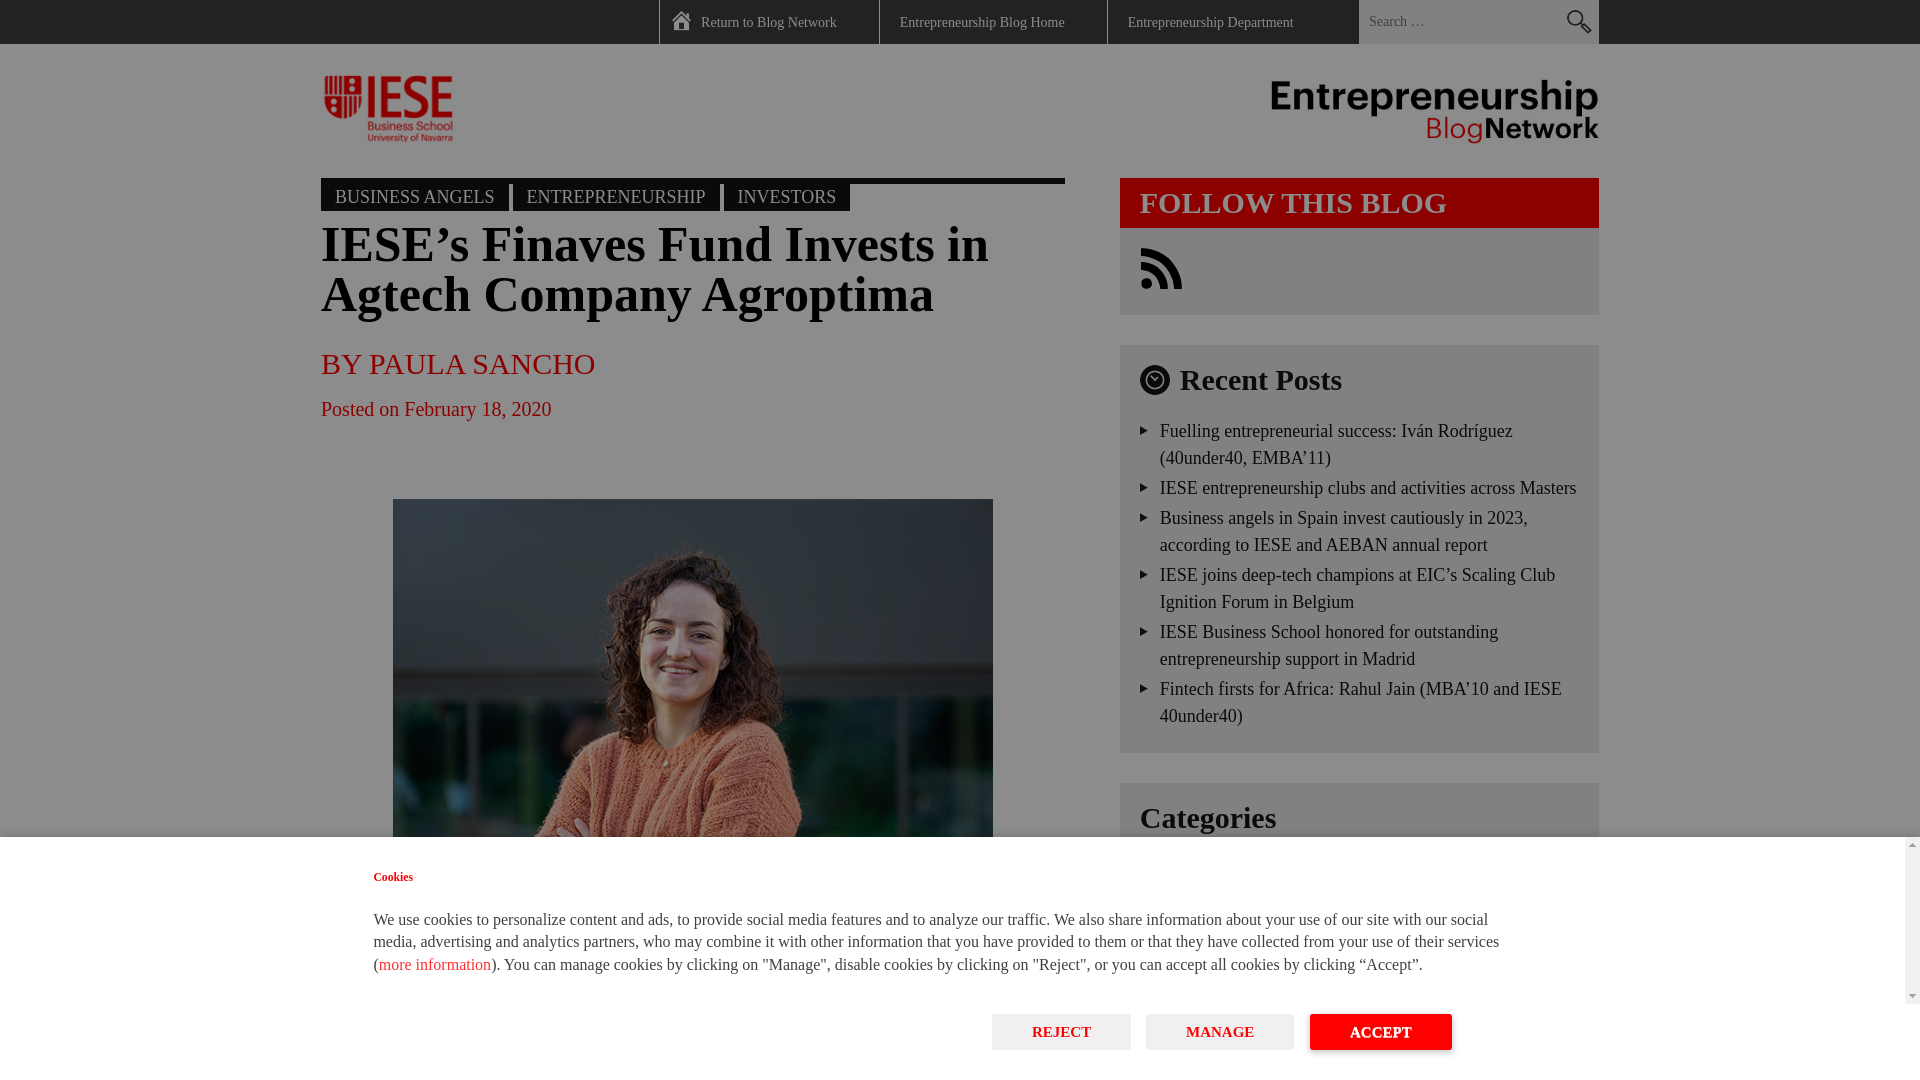  I want to click on Search, so click(1579, 22).